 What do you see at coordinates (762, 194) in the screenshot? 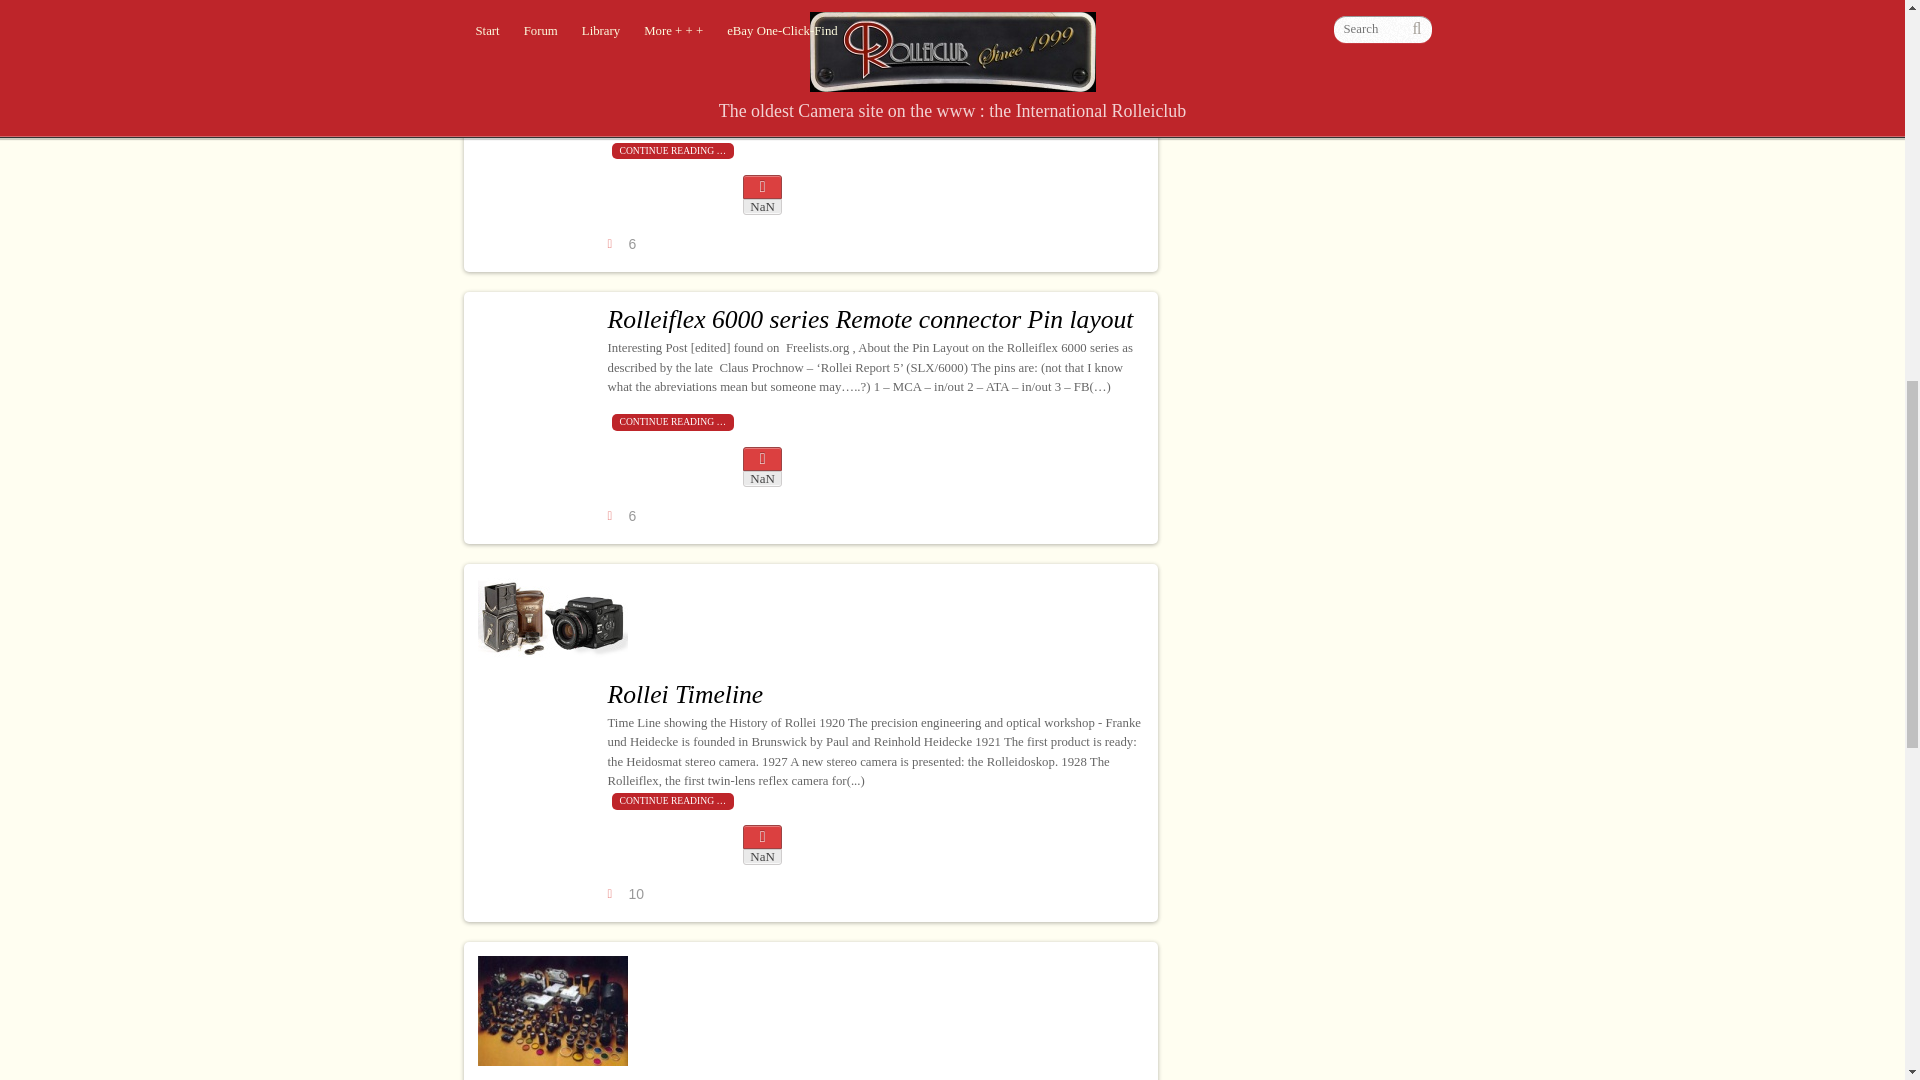
I see `NaN` at bounding box center [762, 194].